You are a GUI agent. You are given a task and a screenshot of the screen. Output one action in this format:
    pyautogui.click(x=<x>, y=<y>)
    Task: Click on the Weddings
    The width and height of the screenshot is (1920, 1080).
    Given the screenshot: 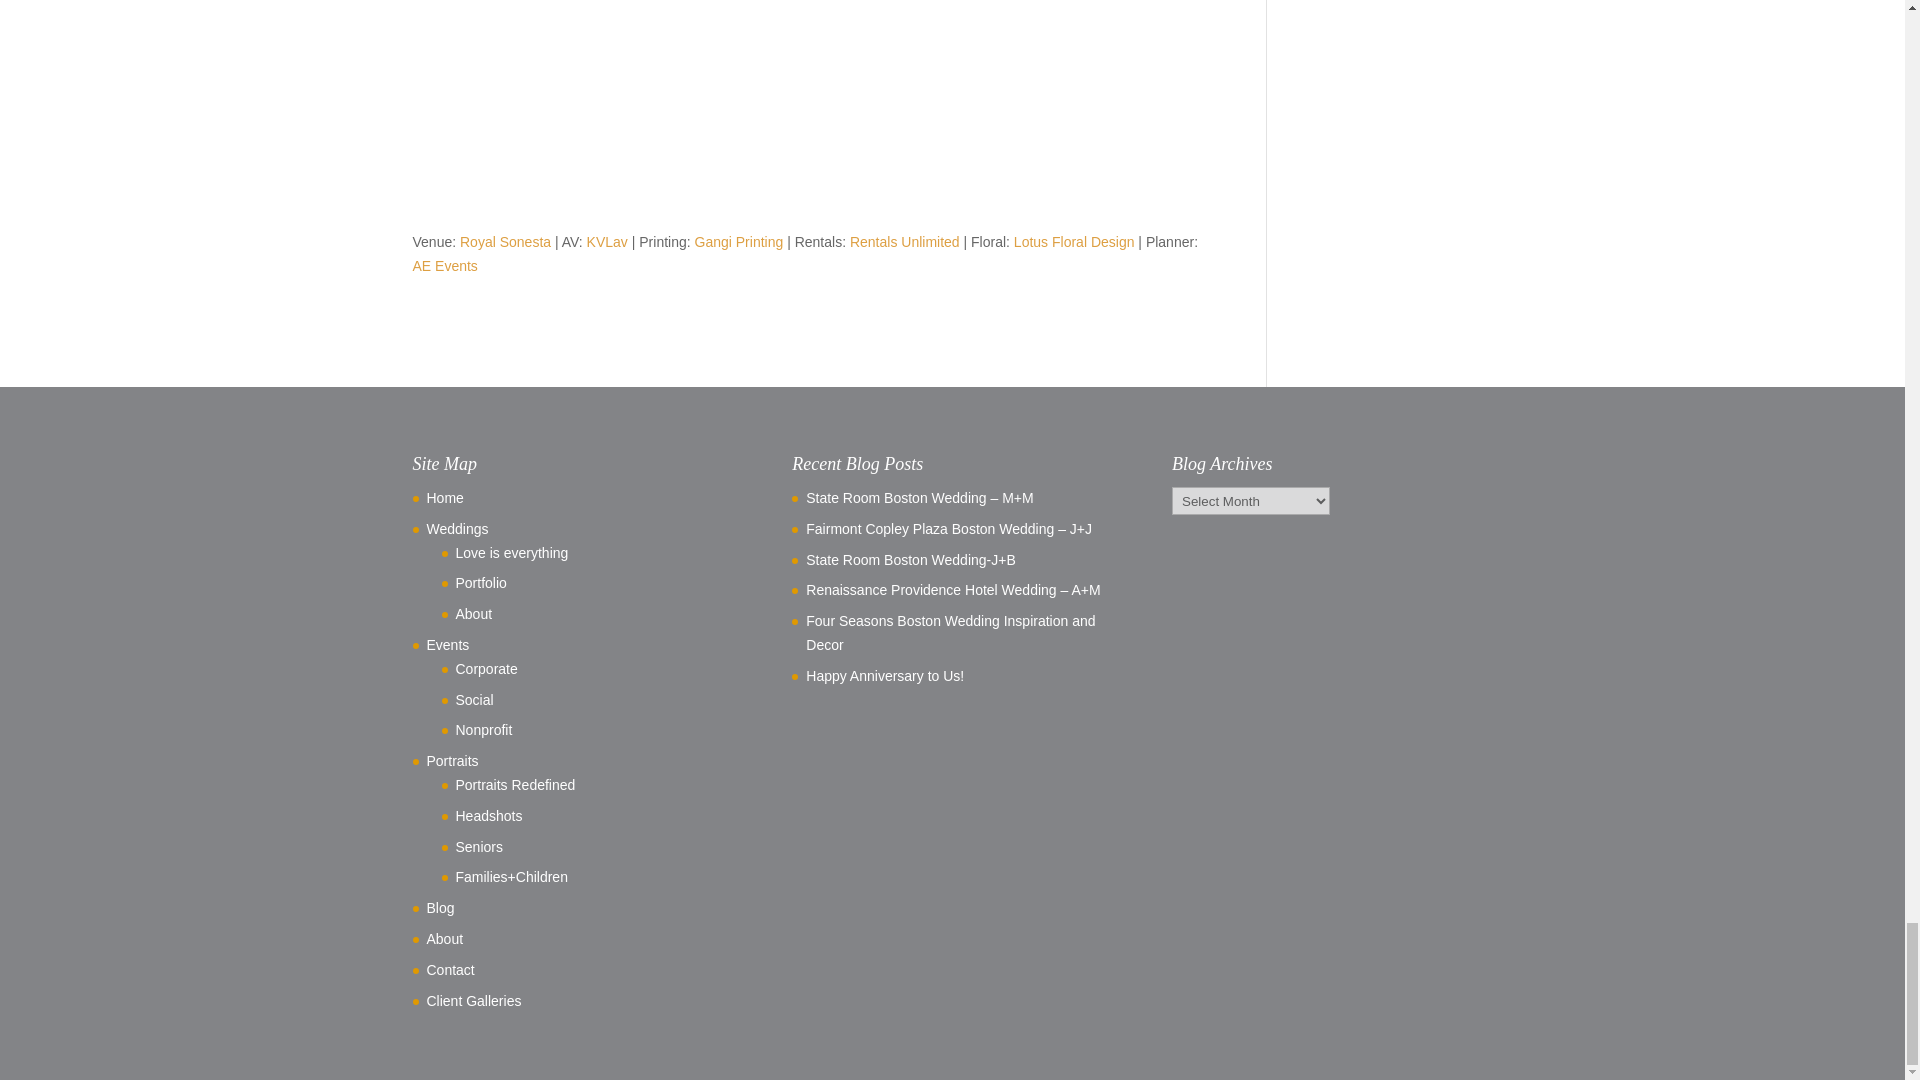 What is the action you would take?
    pyautogui.click(x=456, y=528)
    